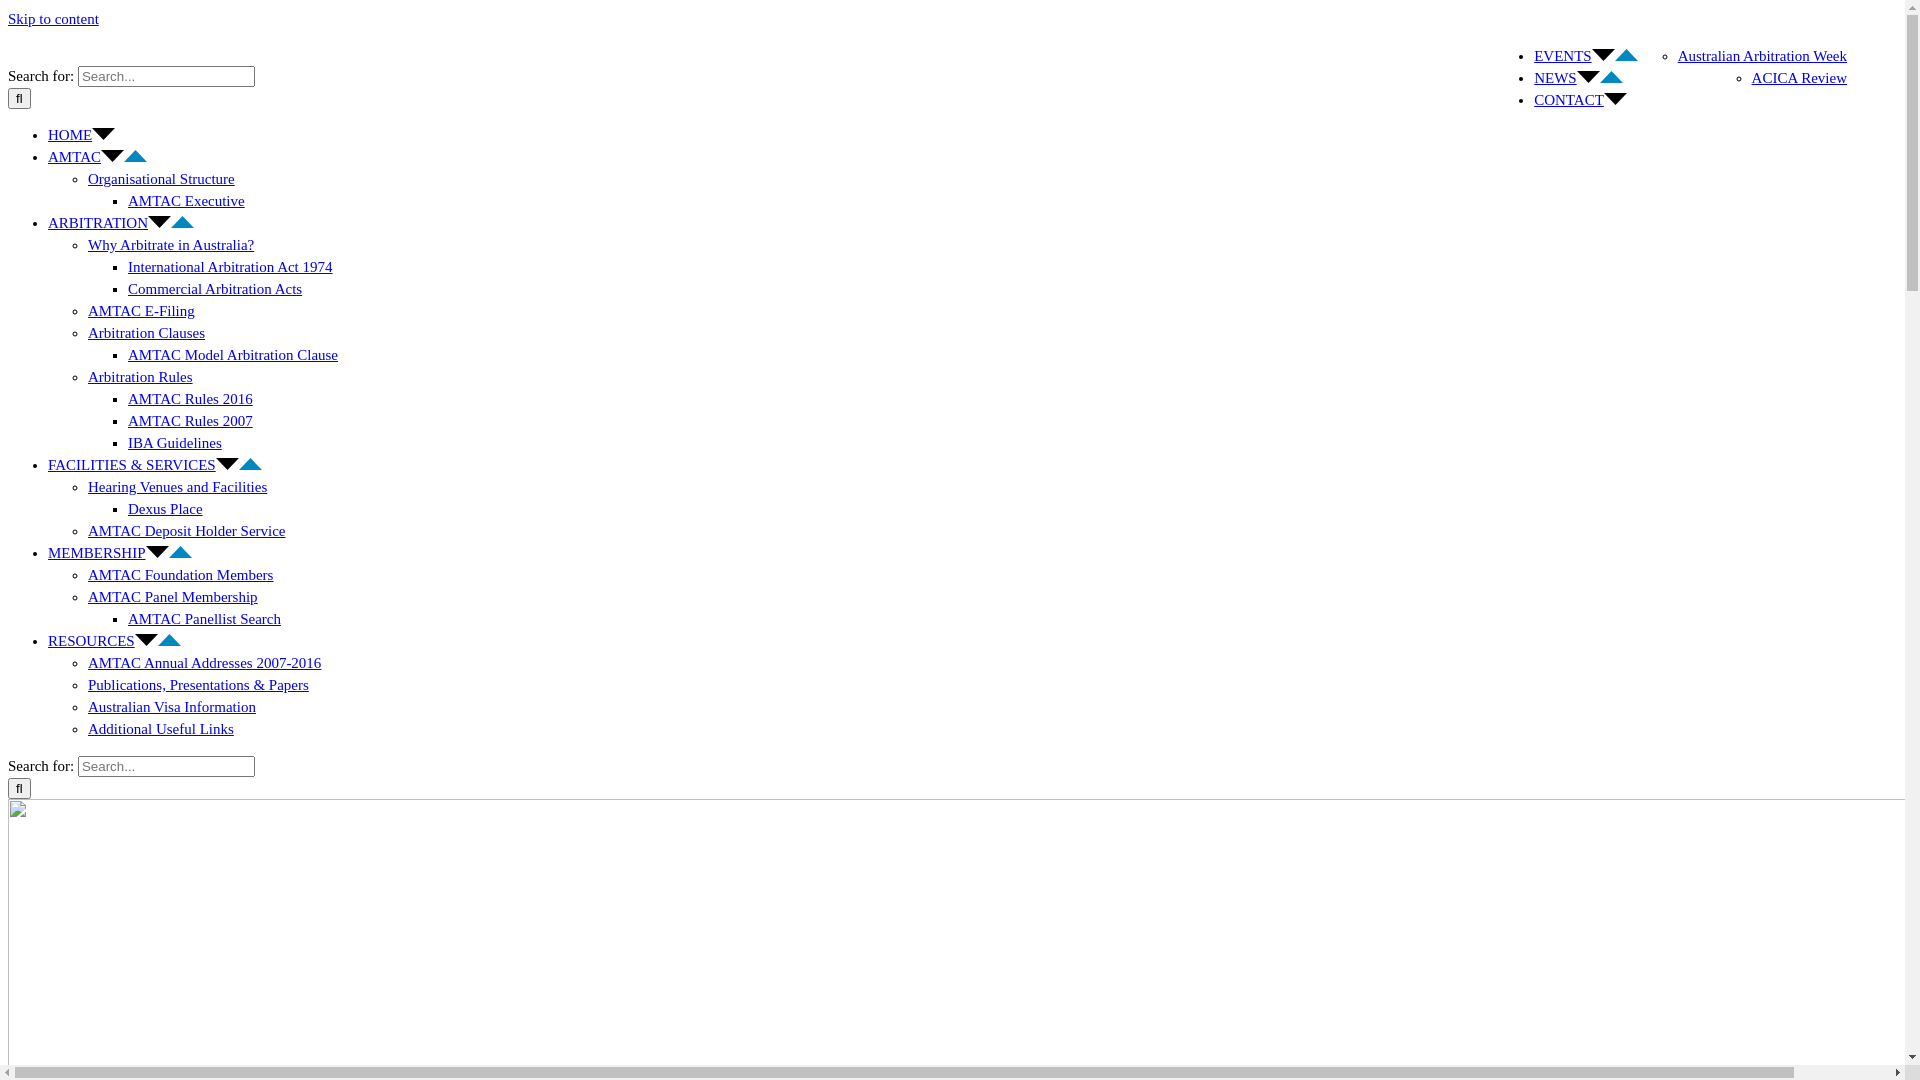 This screenshot has width=1920, height=1080. I want to click on MEMBERSHIP, so click(120, 553).